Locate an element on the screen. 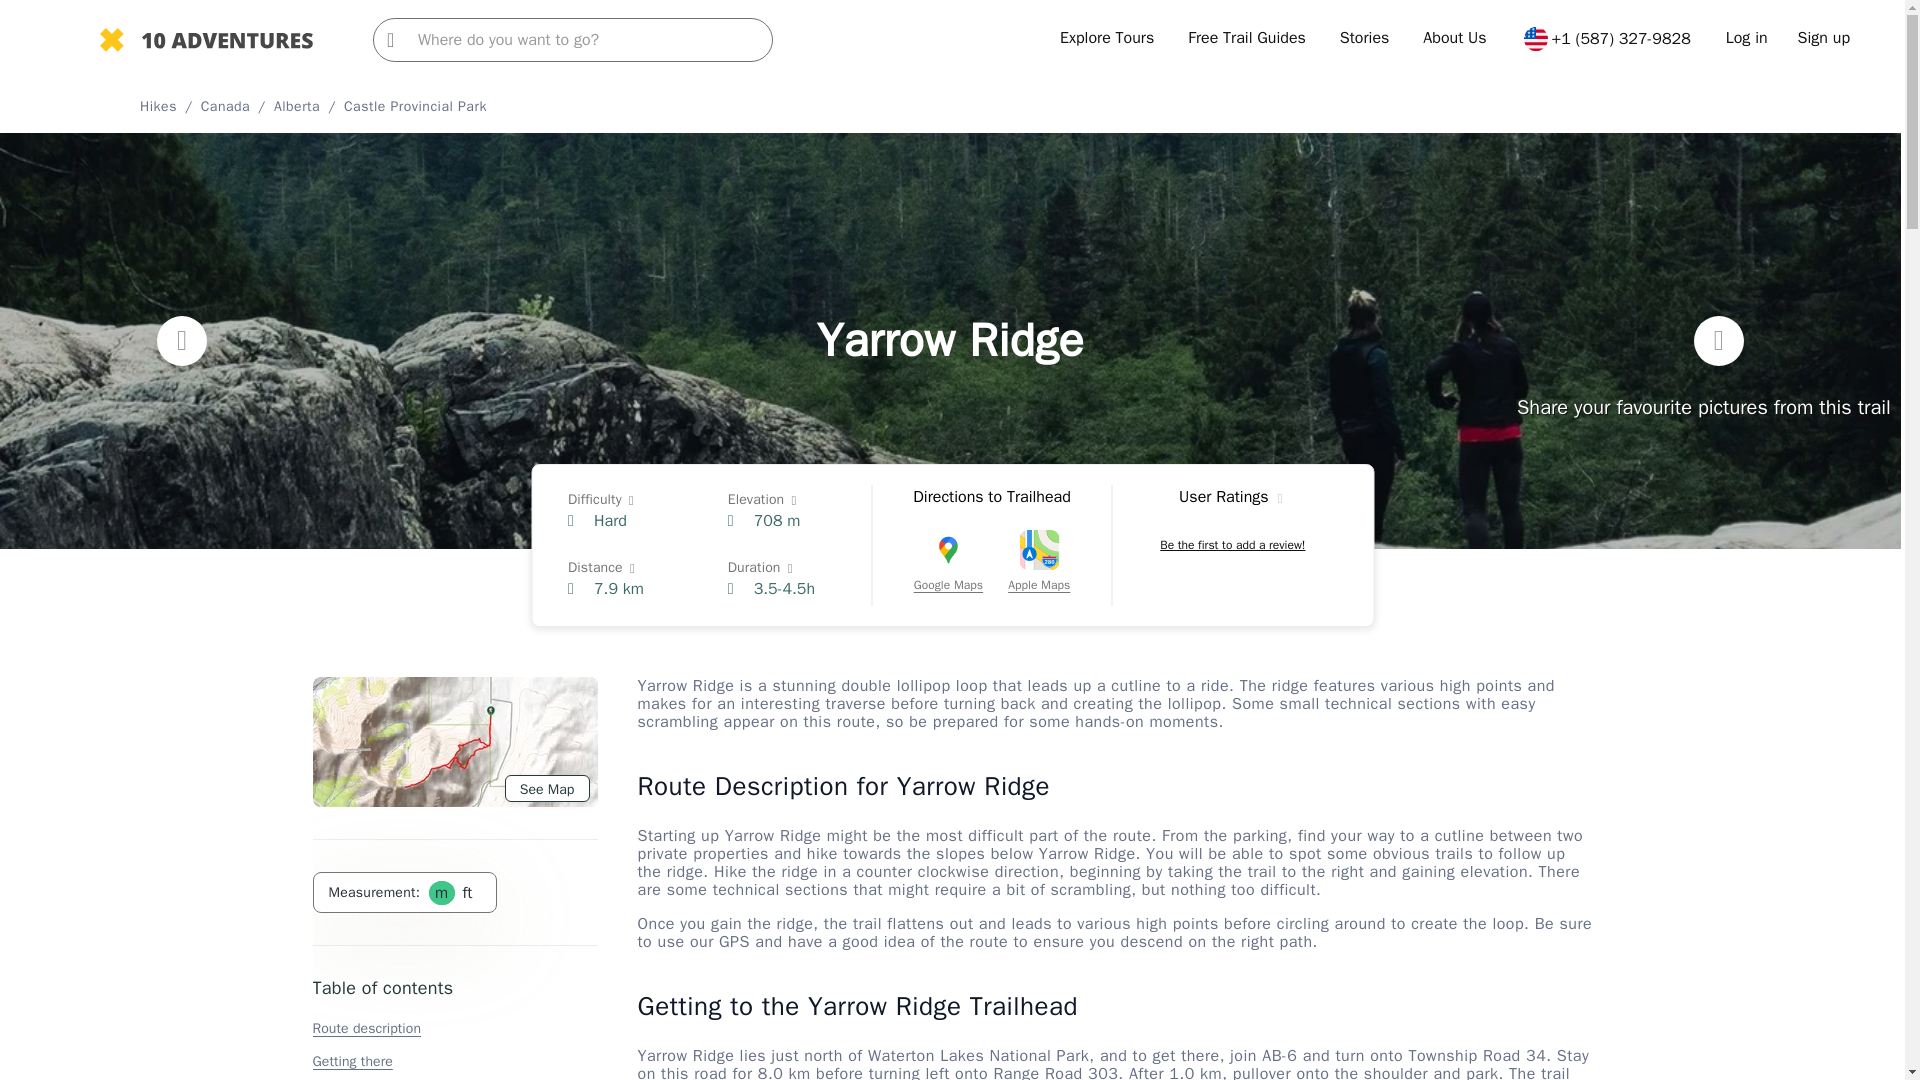  Getting there is located at coordinates (351, 1062).